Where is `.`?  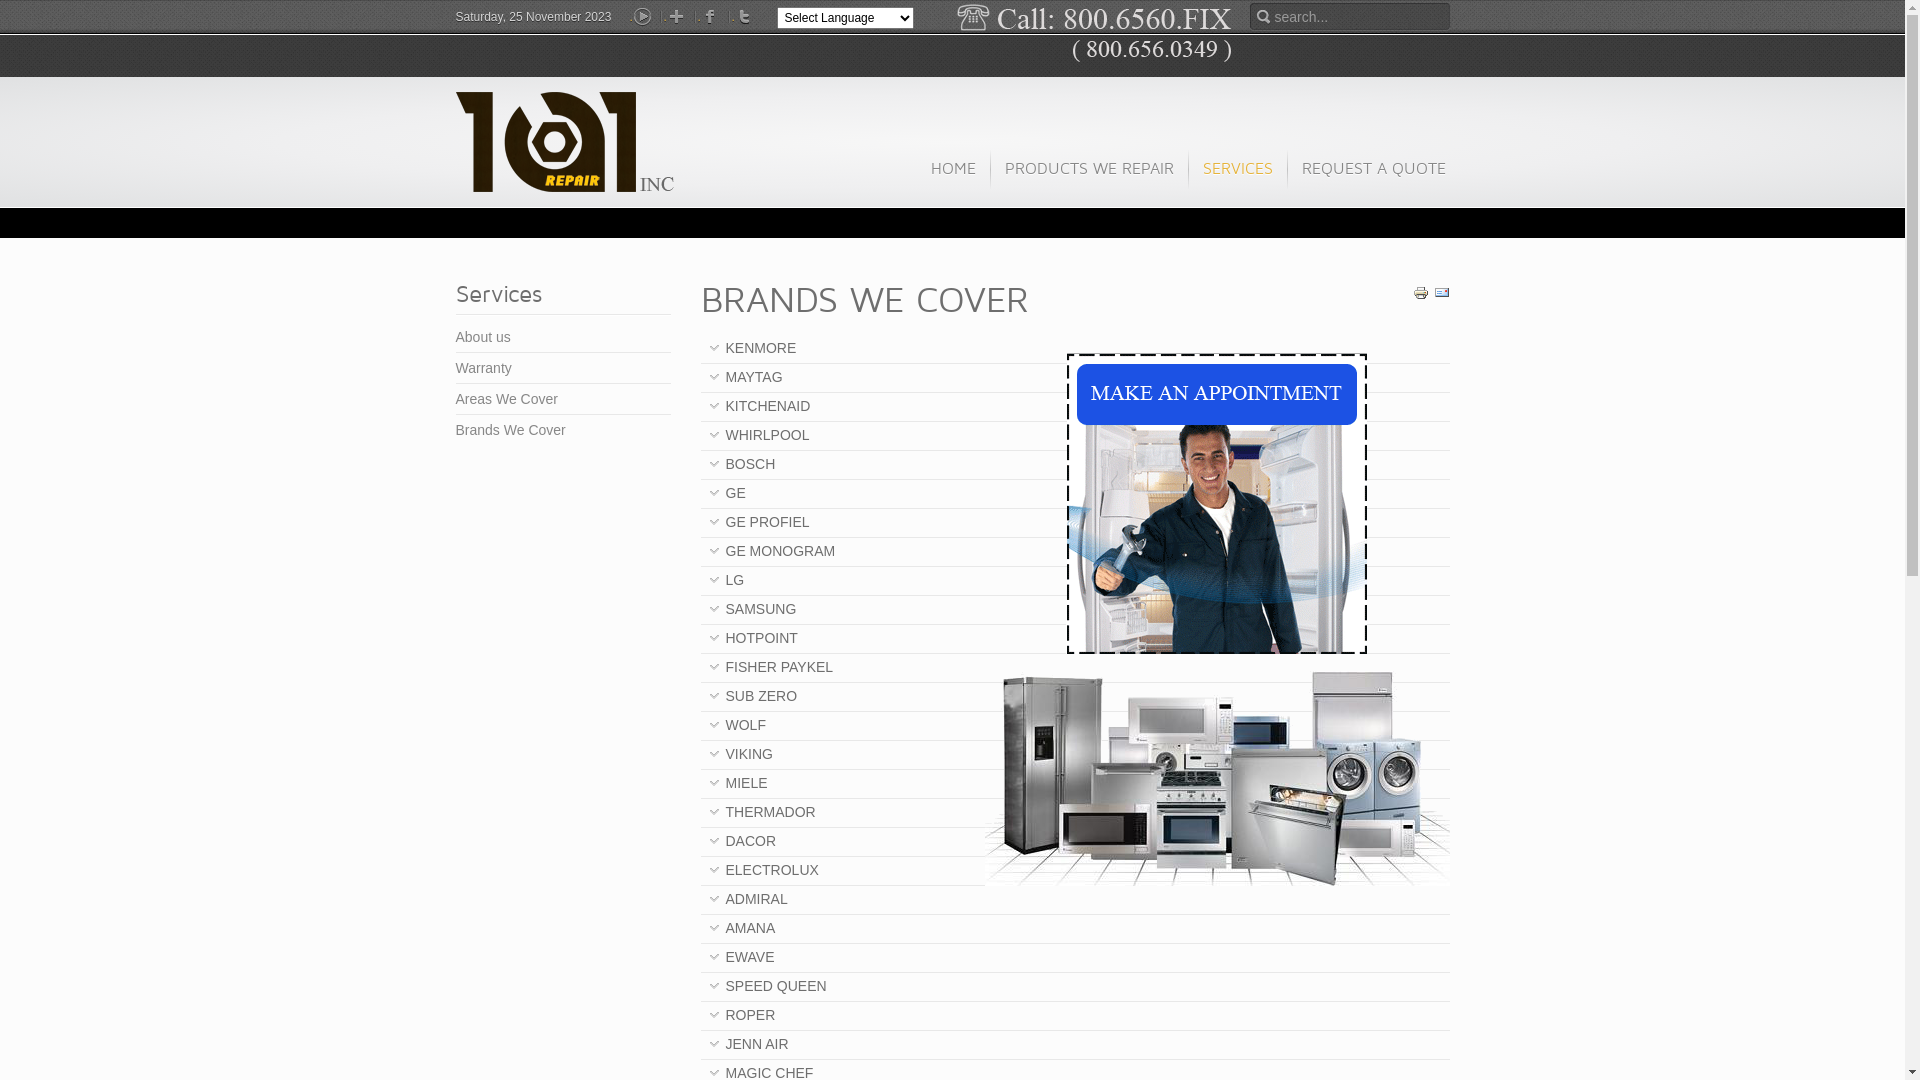 . is located at coordinates (711, 17).